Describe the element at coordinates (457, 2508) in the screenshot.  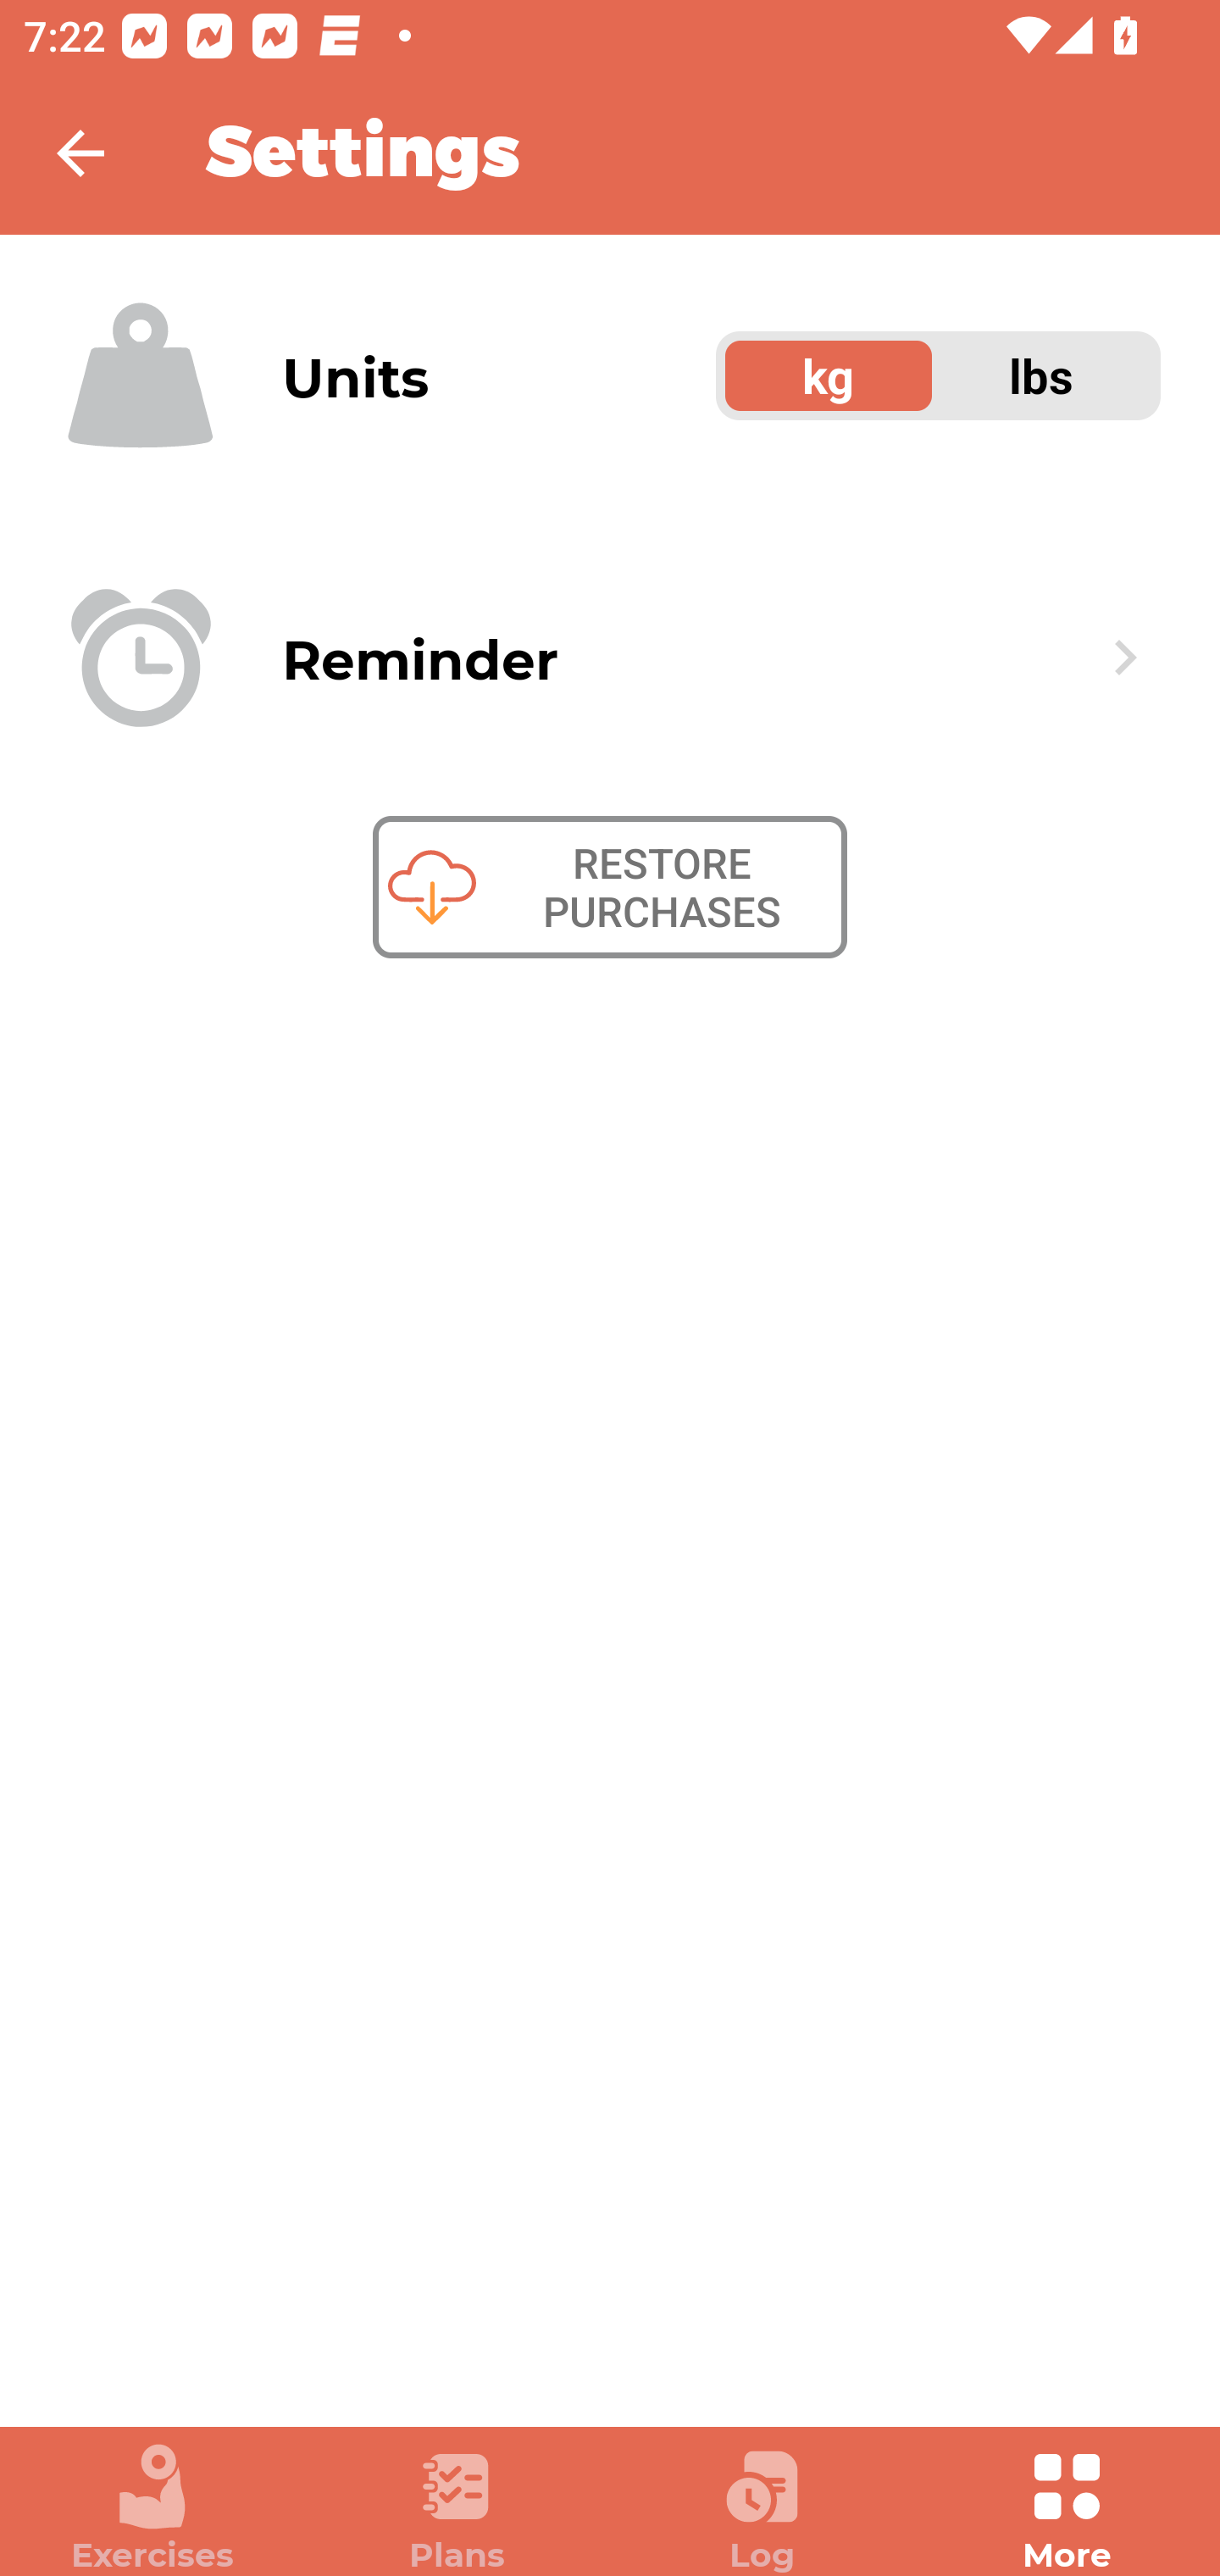
I see `Plans` at that location.